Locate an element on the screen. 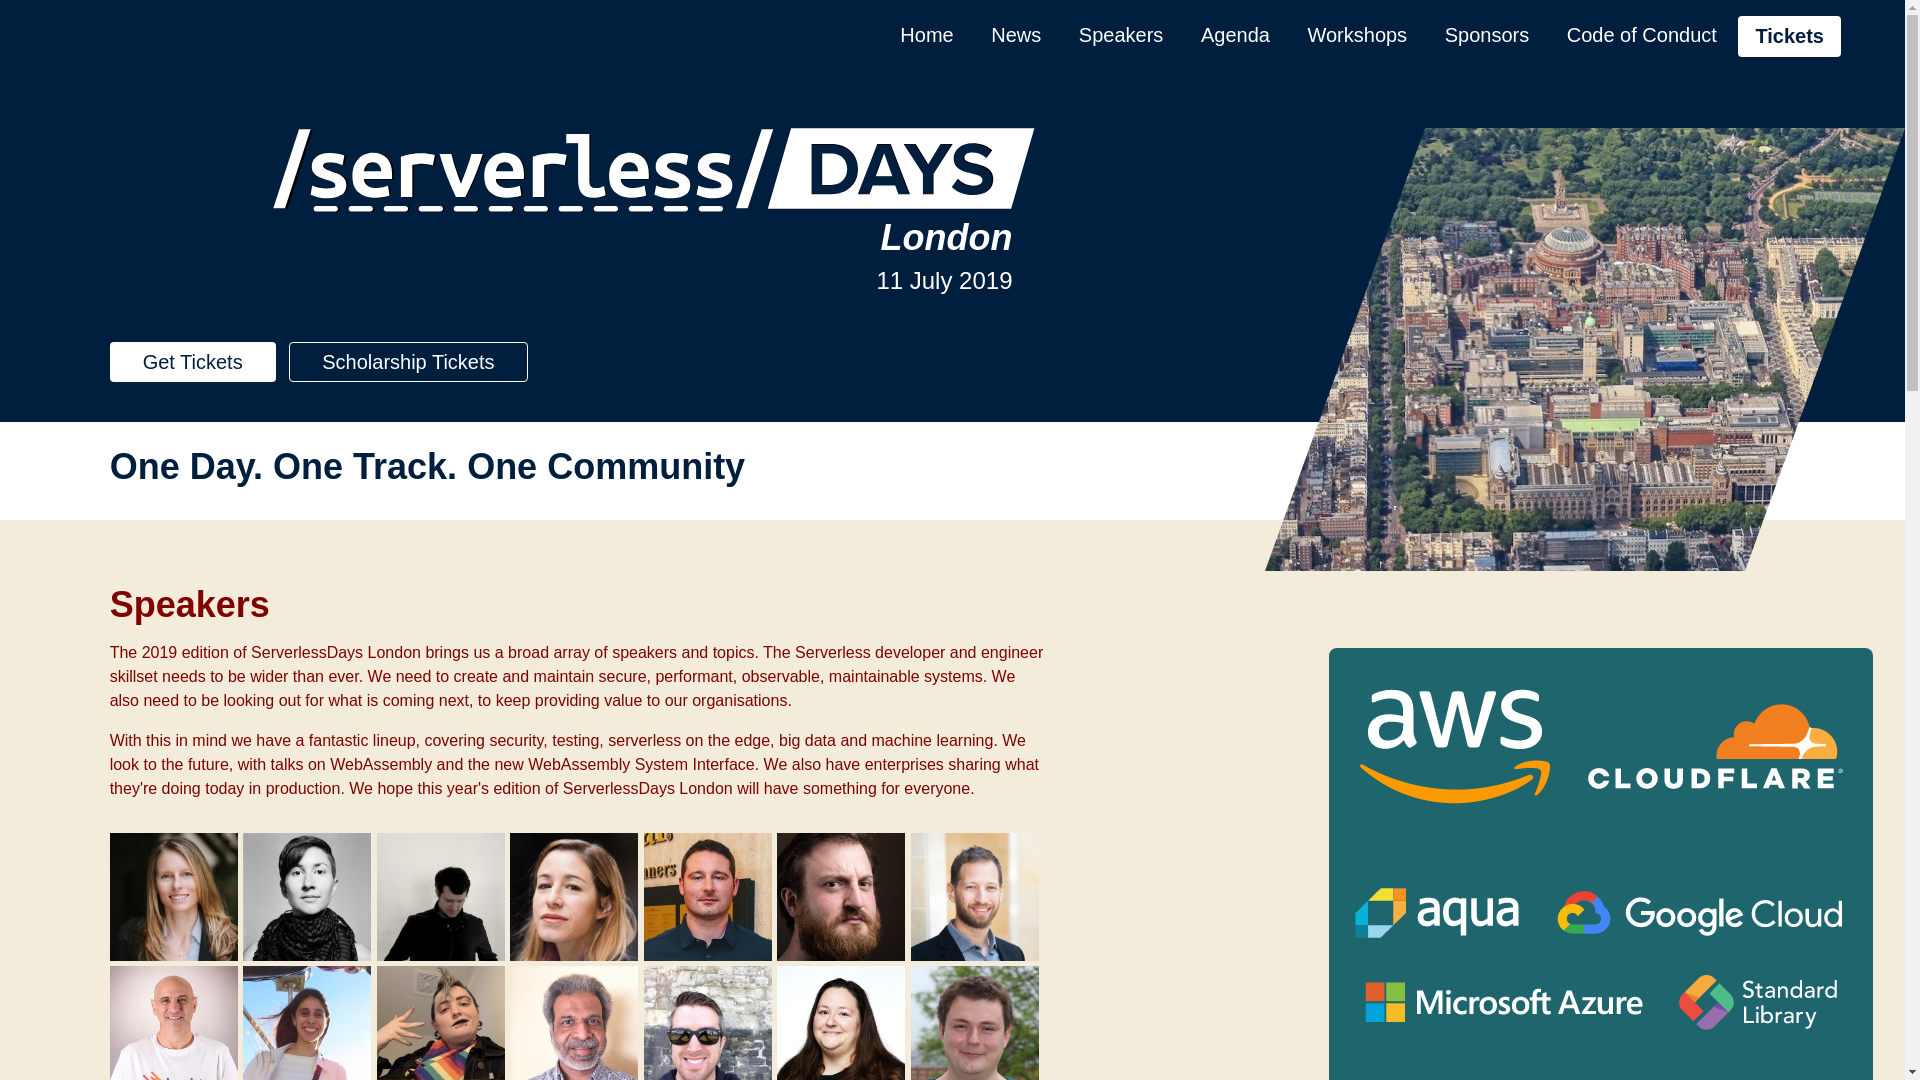  Sponsors is located at coordinates (1486, 36).